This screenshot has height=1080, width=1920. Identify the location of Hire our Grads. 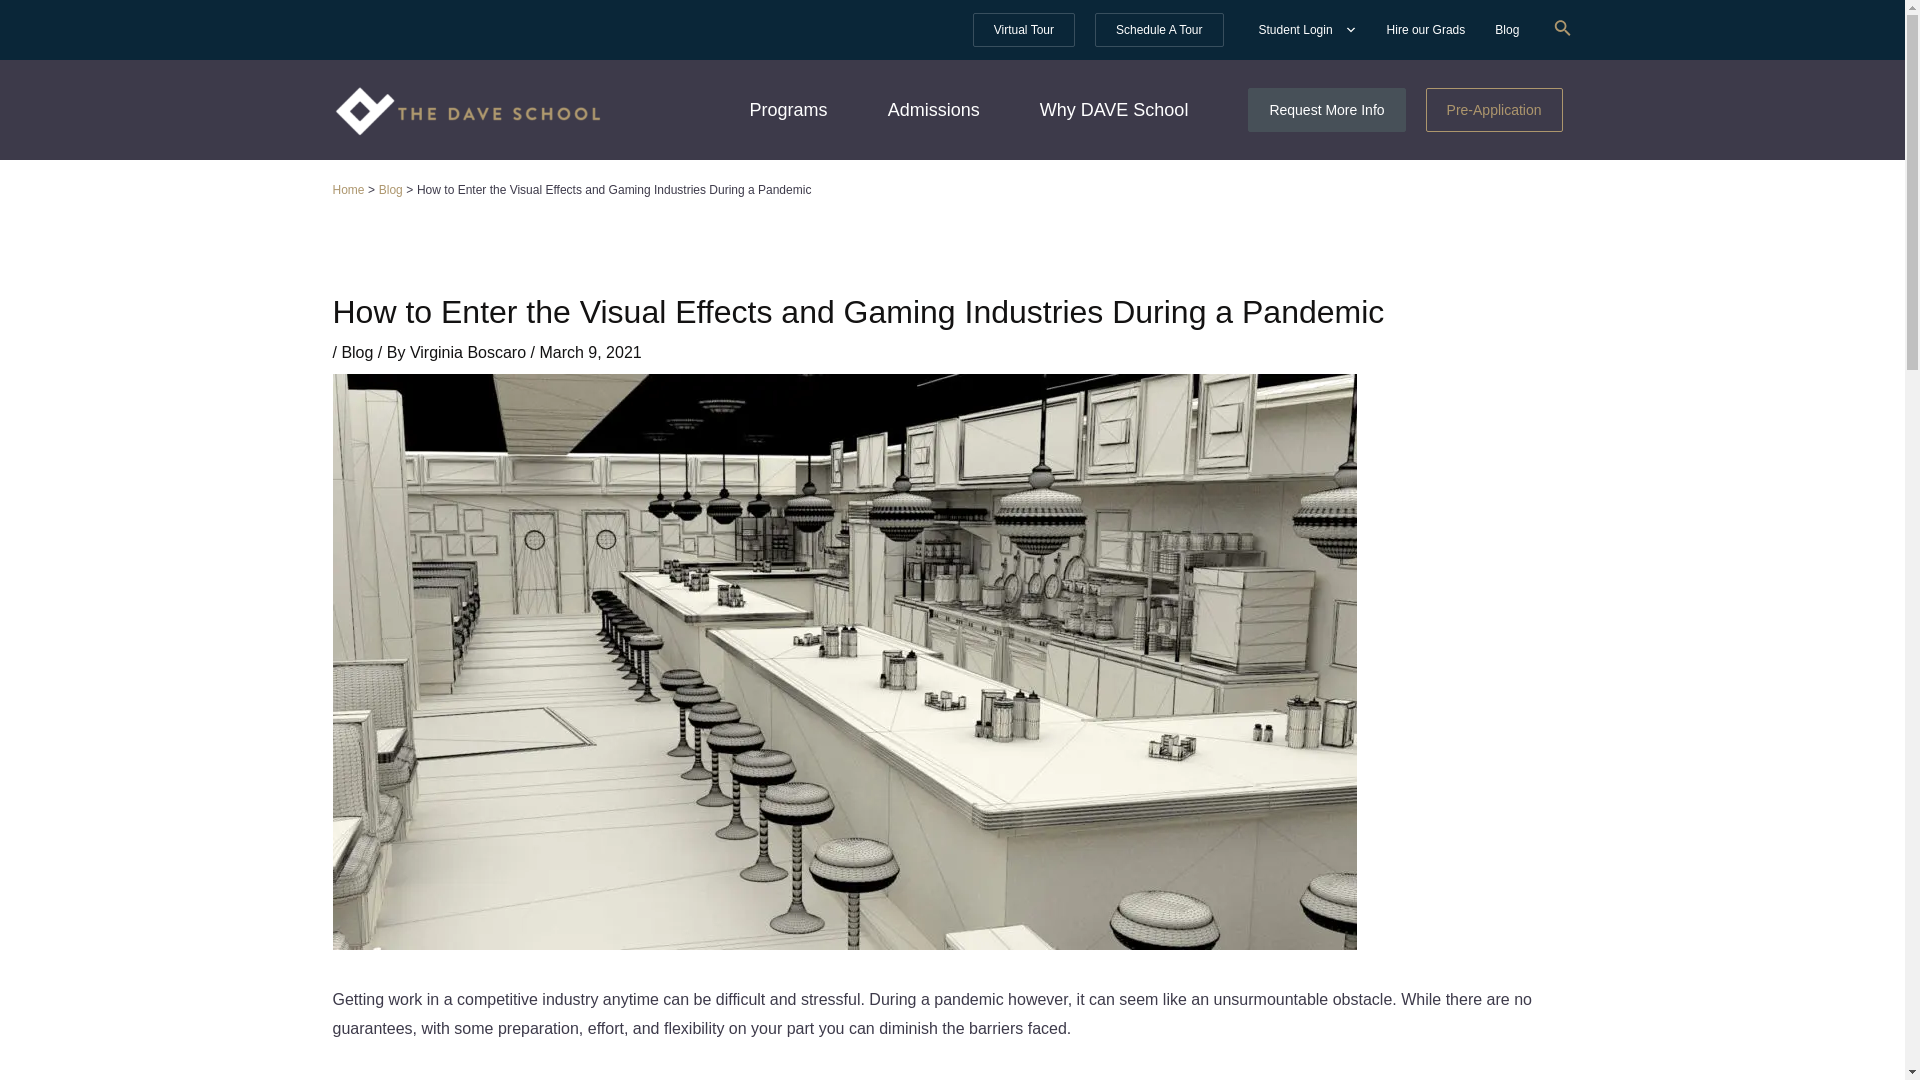
(1426, 29).